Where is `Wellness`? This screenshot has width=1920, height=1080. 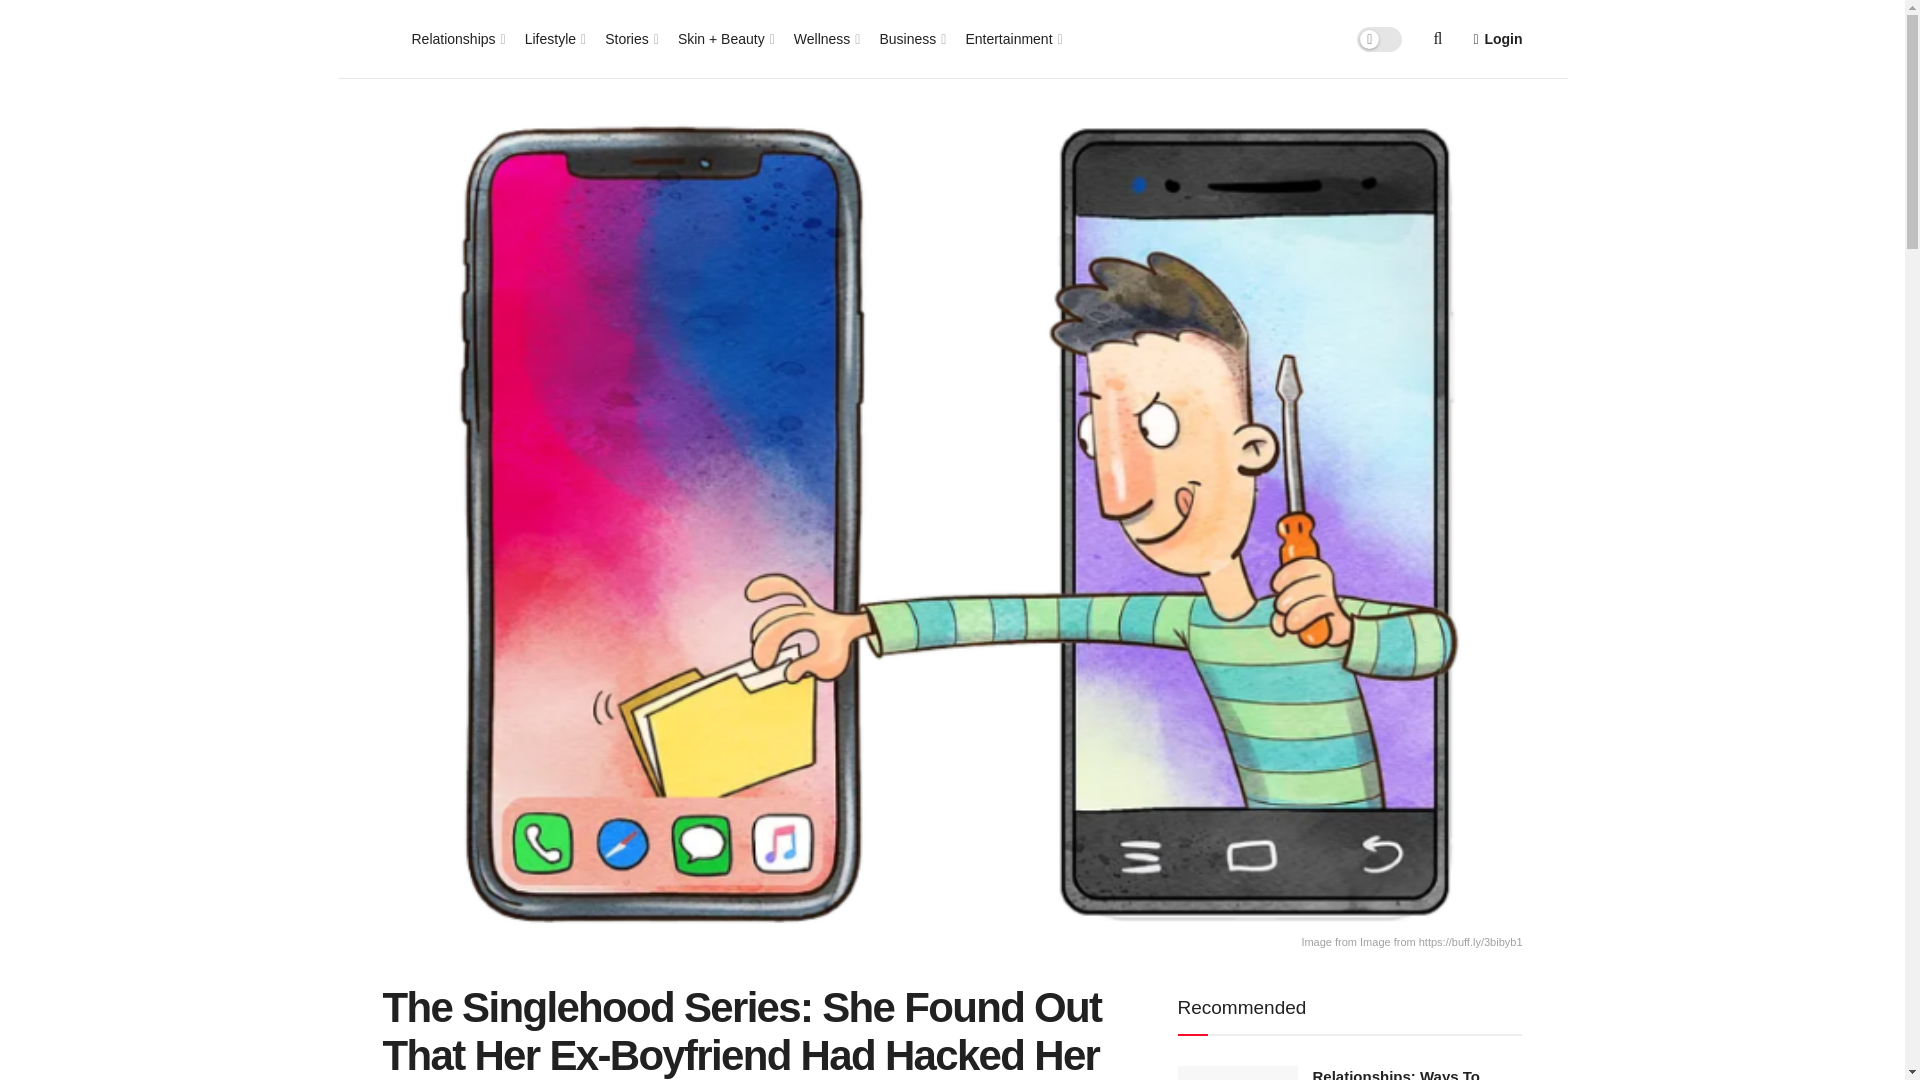 Wellness is located at coordinates (826, 38).